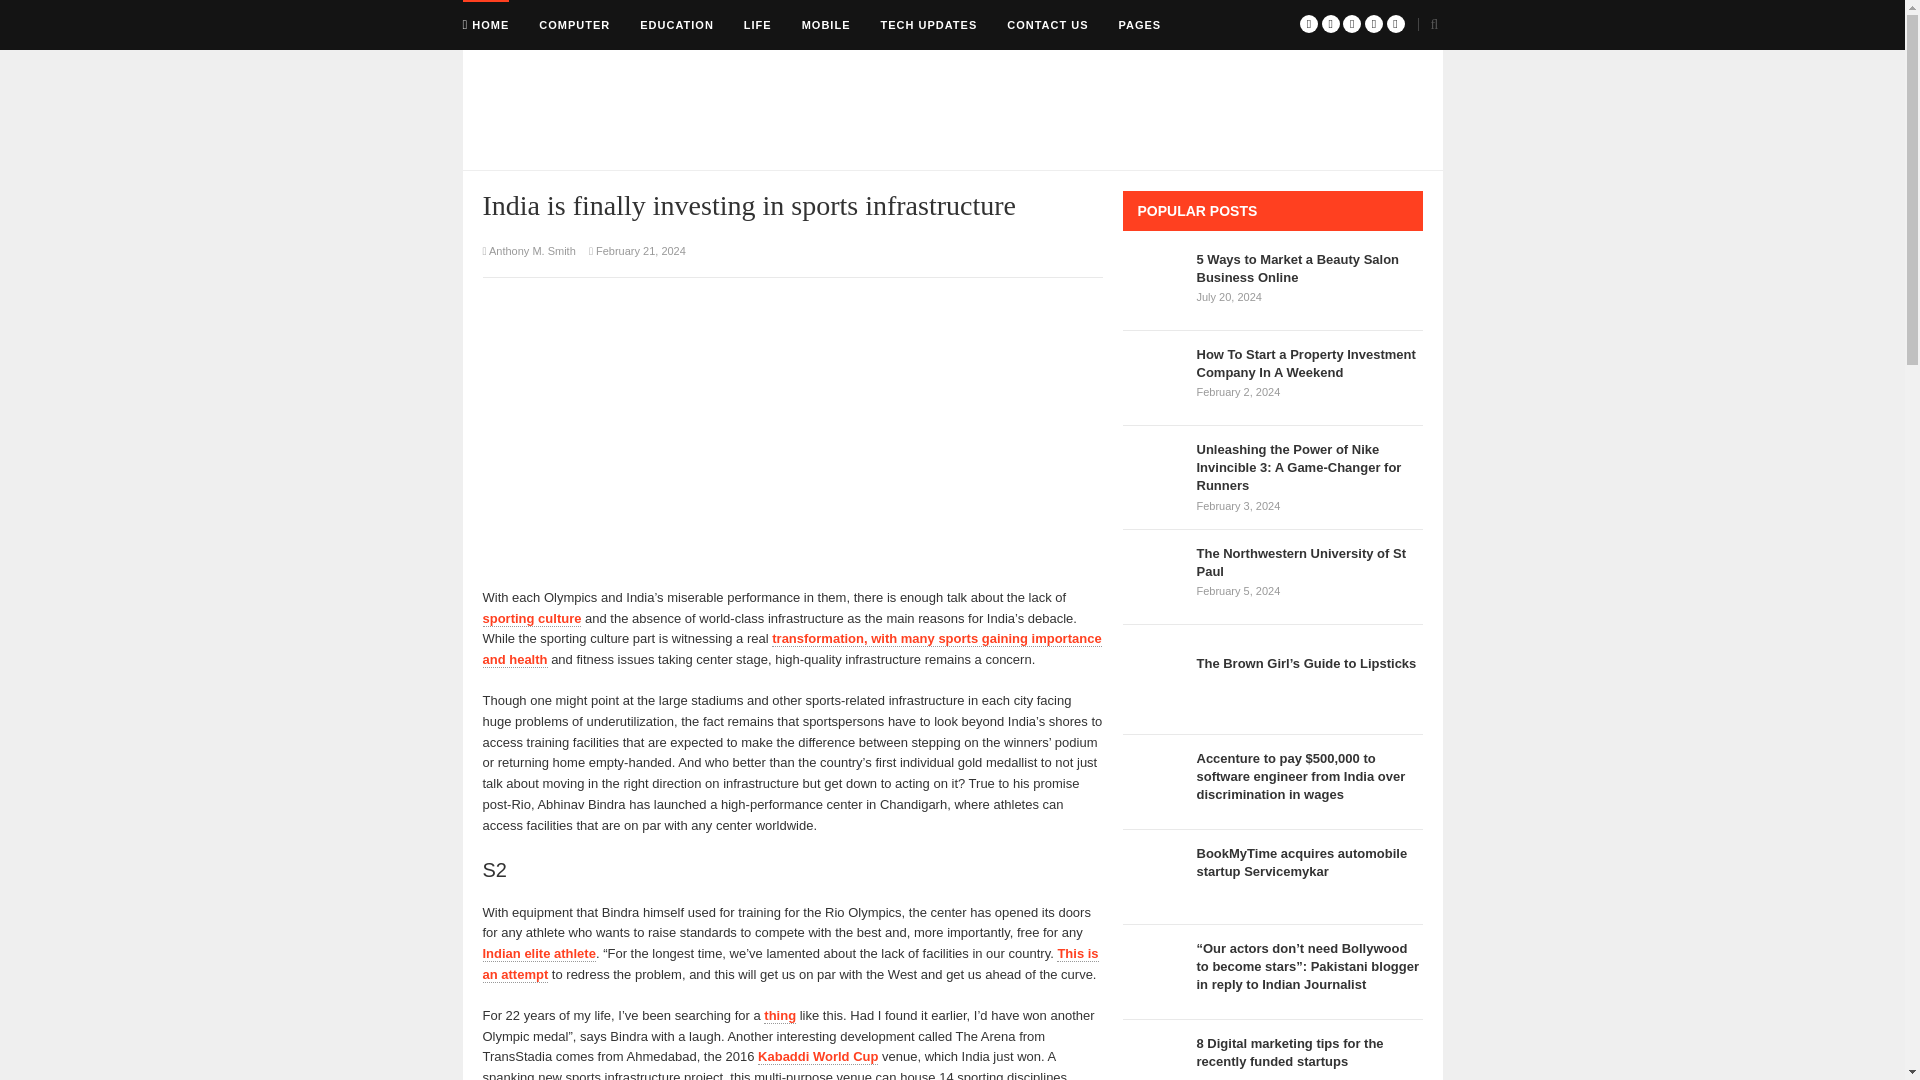  Describe the element at coordinates (1154, 378) in the screenshot. I see `How To Start a Property Investment Company In A Weekend 5` at that location.